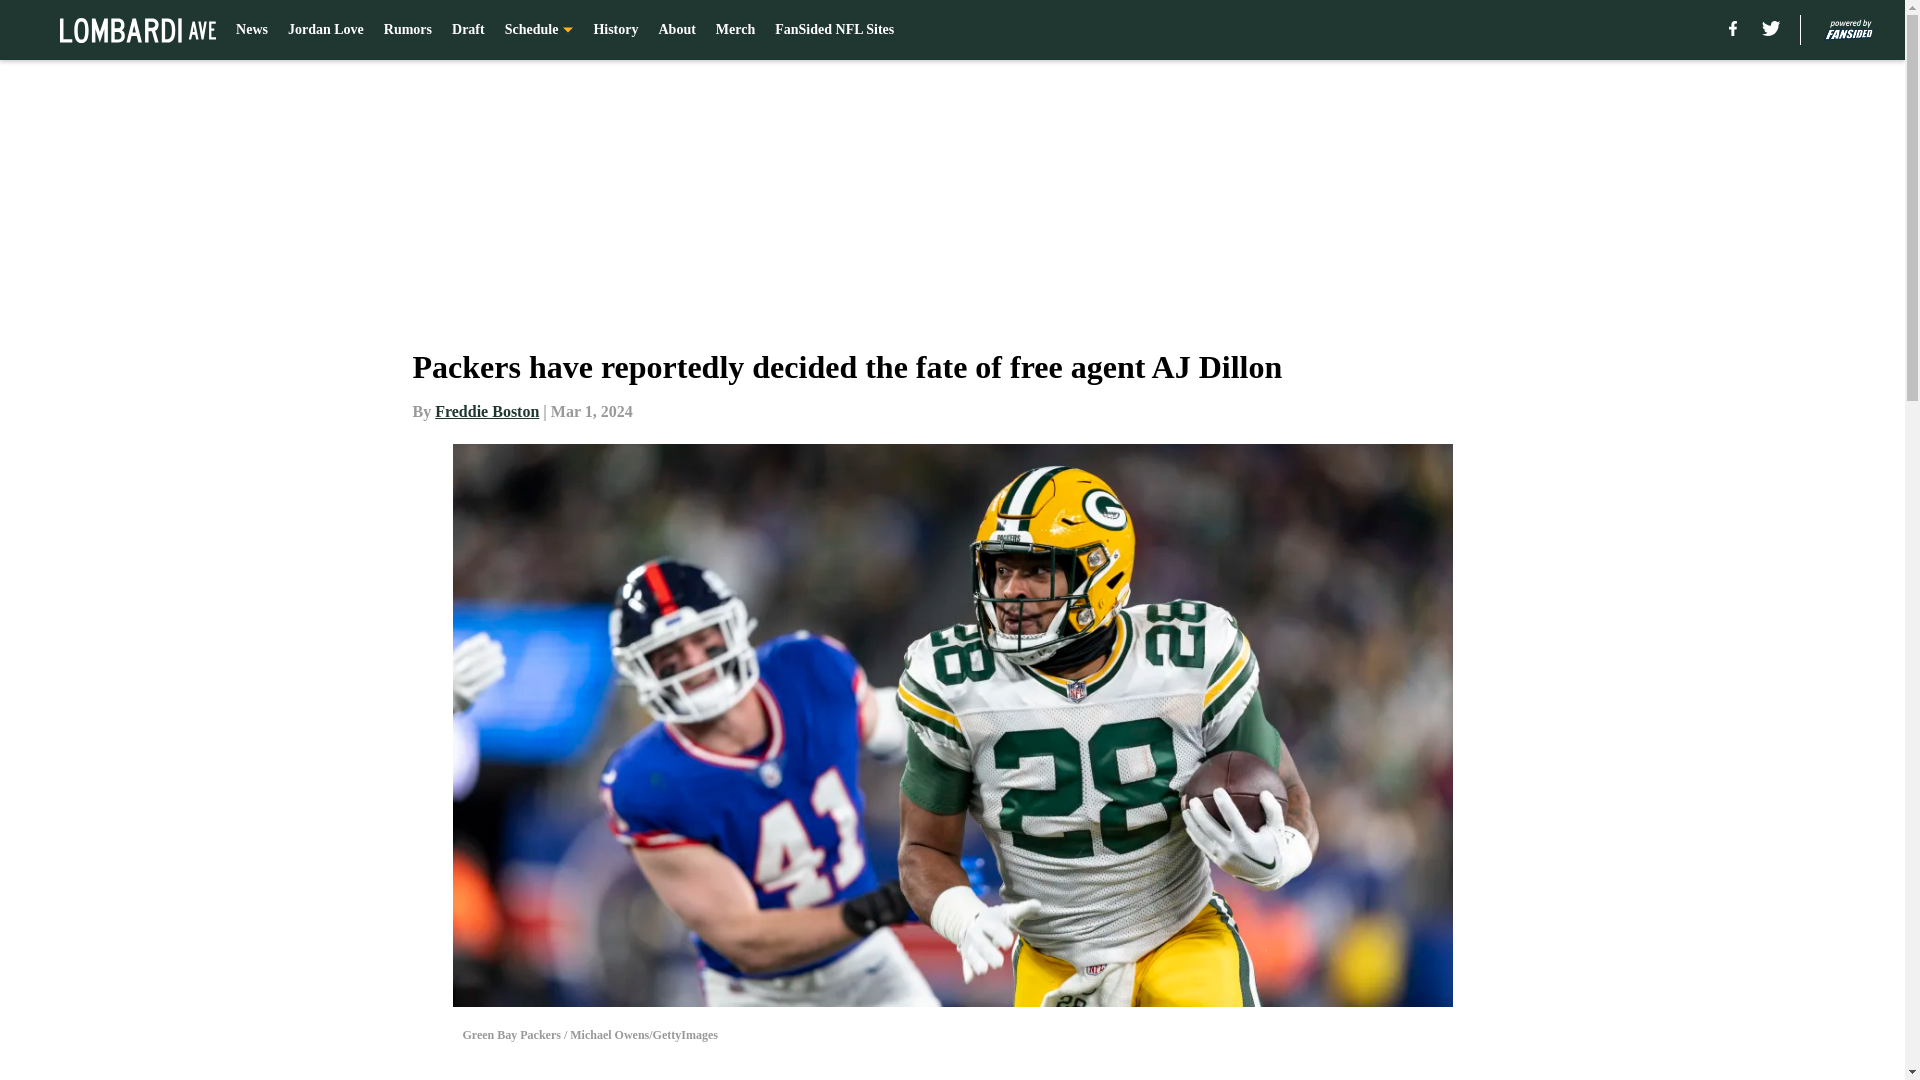  I want to click on Merch, so click(735, 30).